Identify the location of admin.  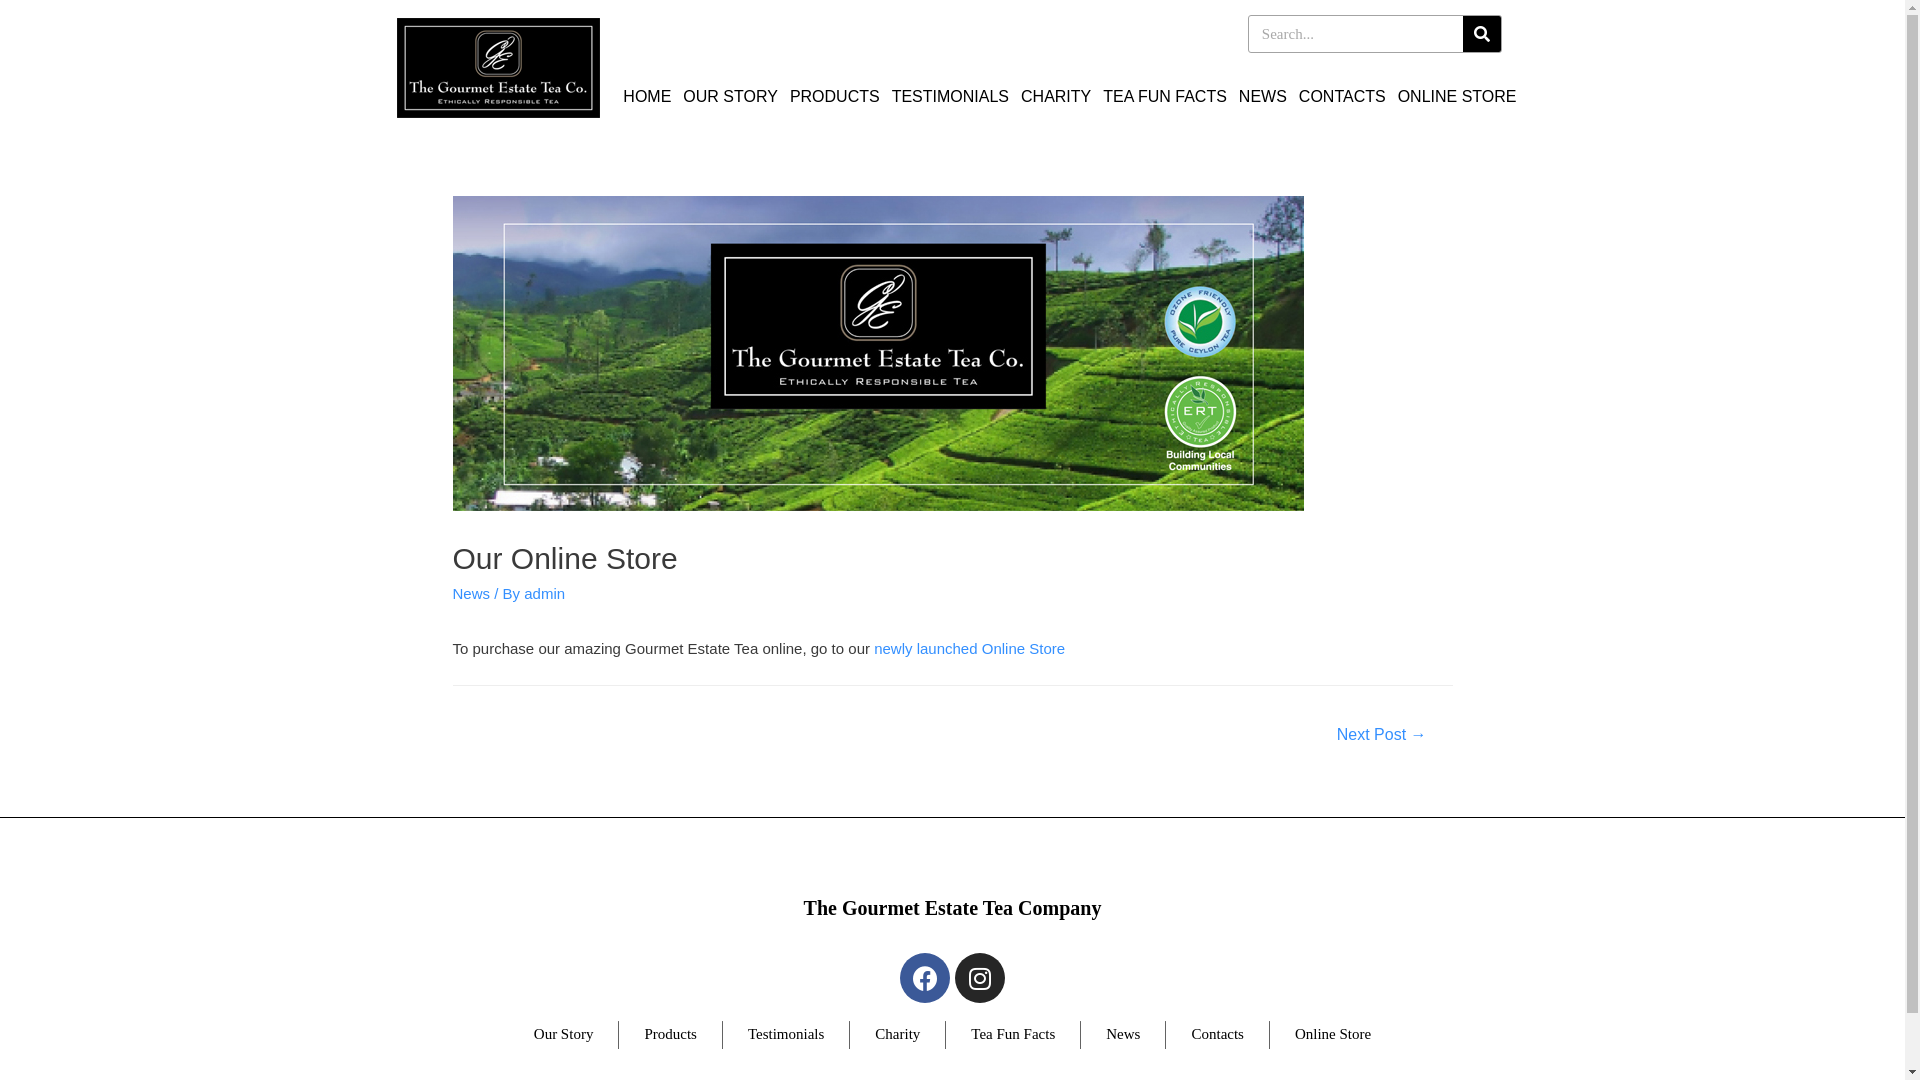
(544, 594).